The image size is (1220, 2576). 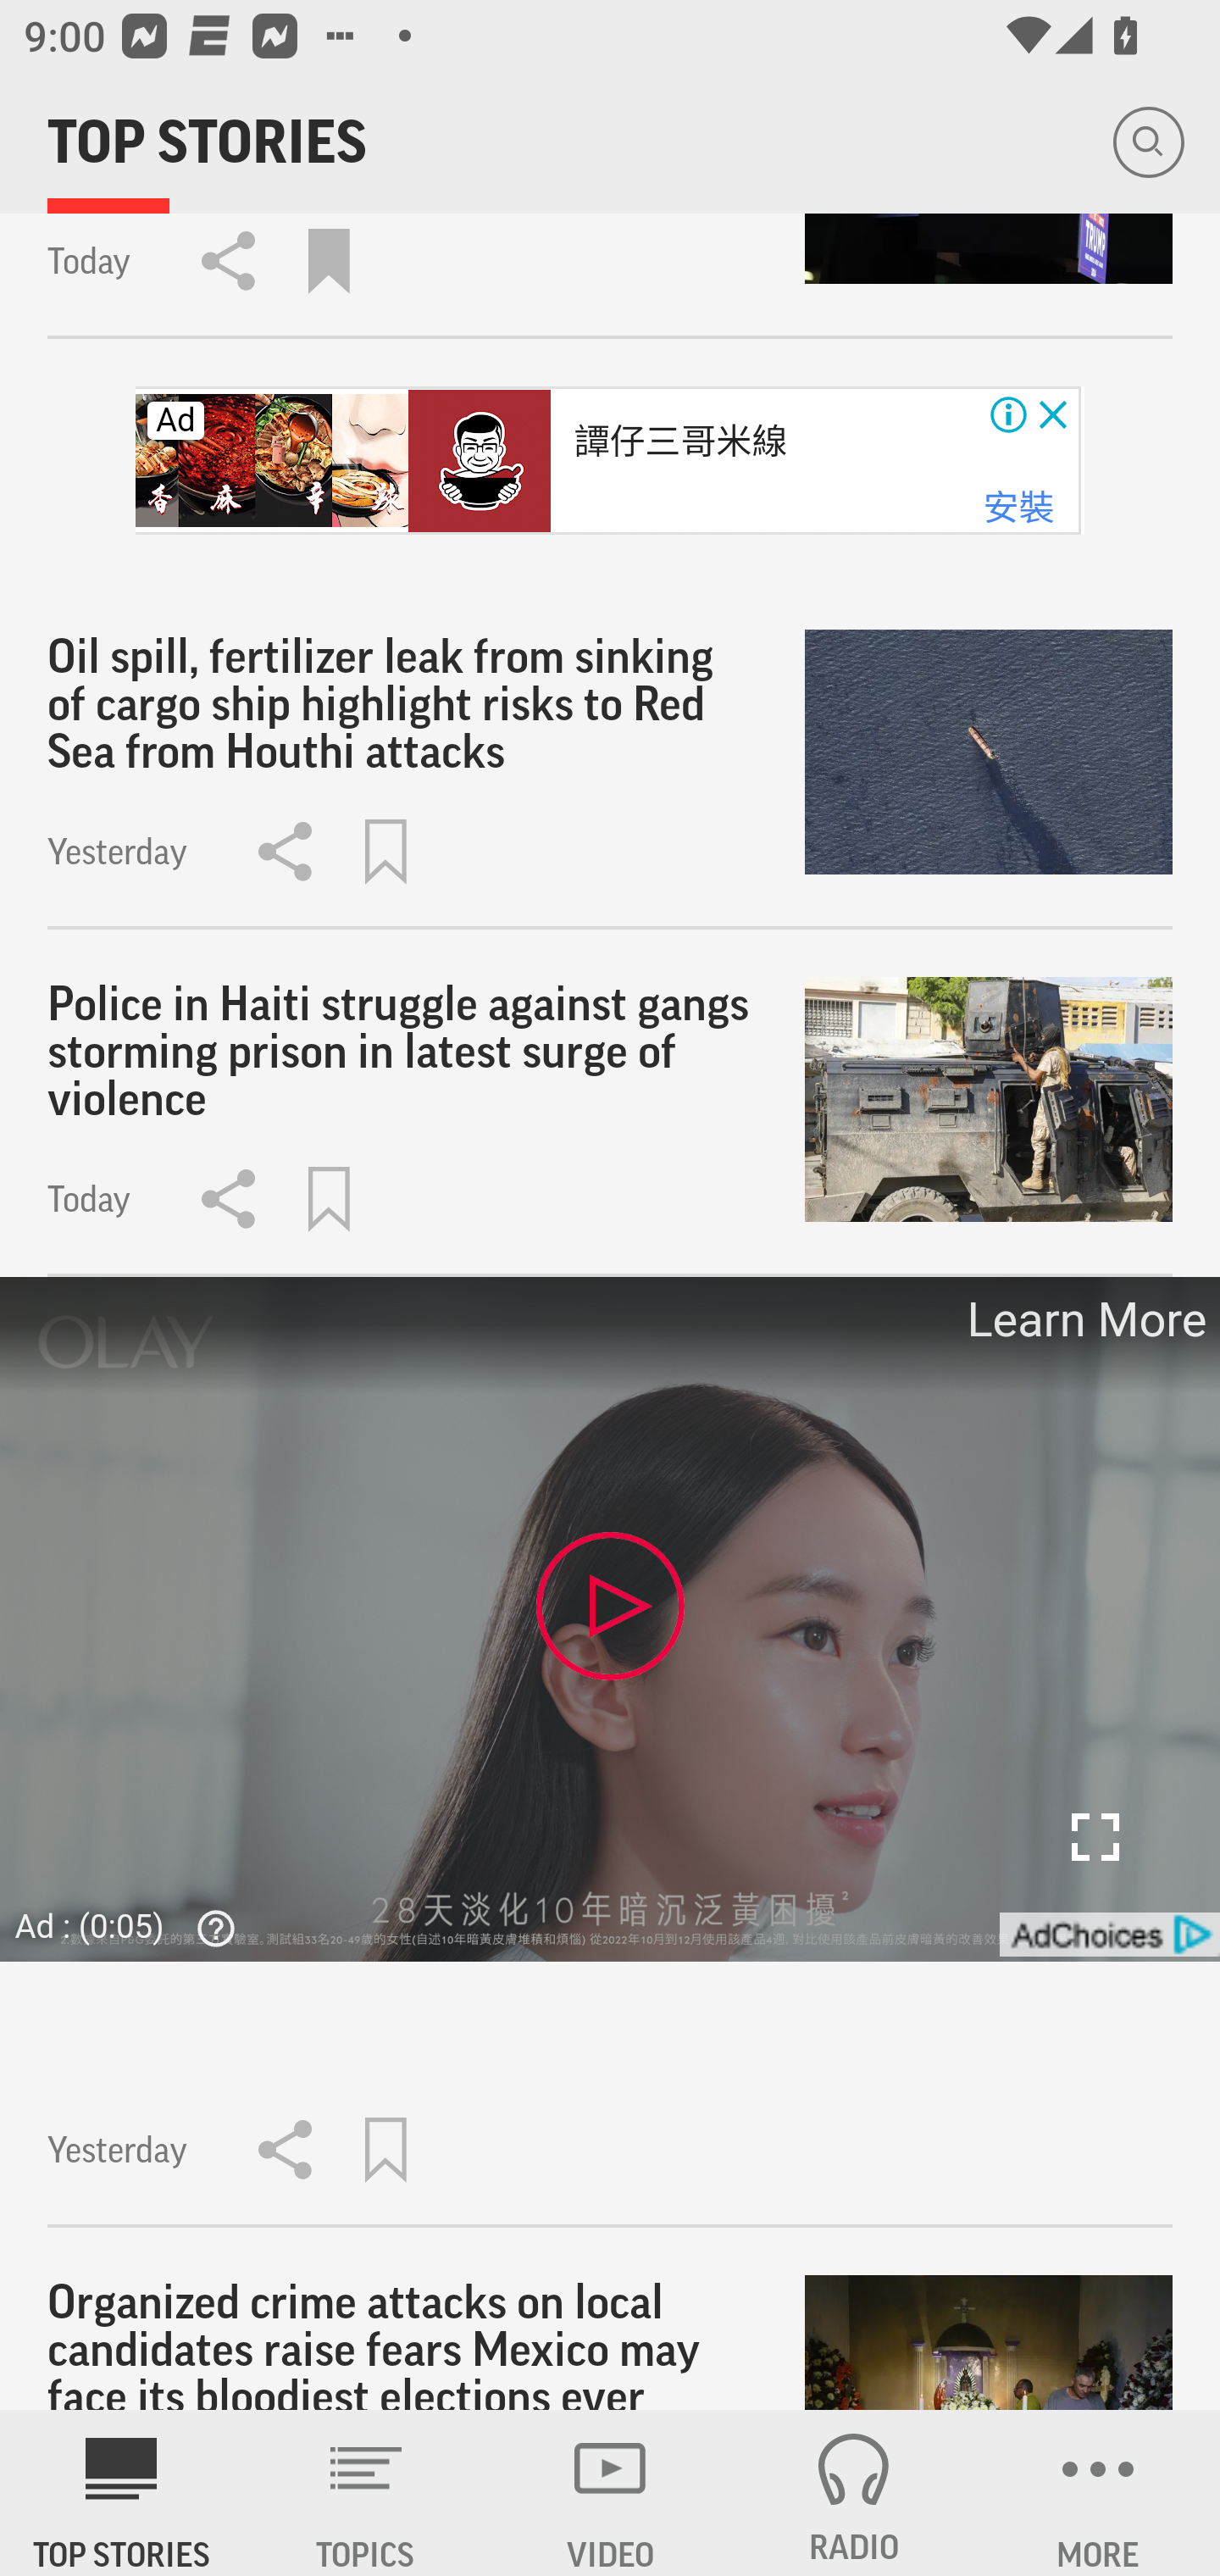 What do you see at coordinates (208, 1928) in the screenshot?
I see `Why This Ad?` at bounding box center [208, 1928].